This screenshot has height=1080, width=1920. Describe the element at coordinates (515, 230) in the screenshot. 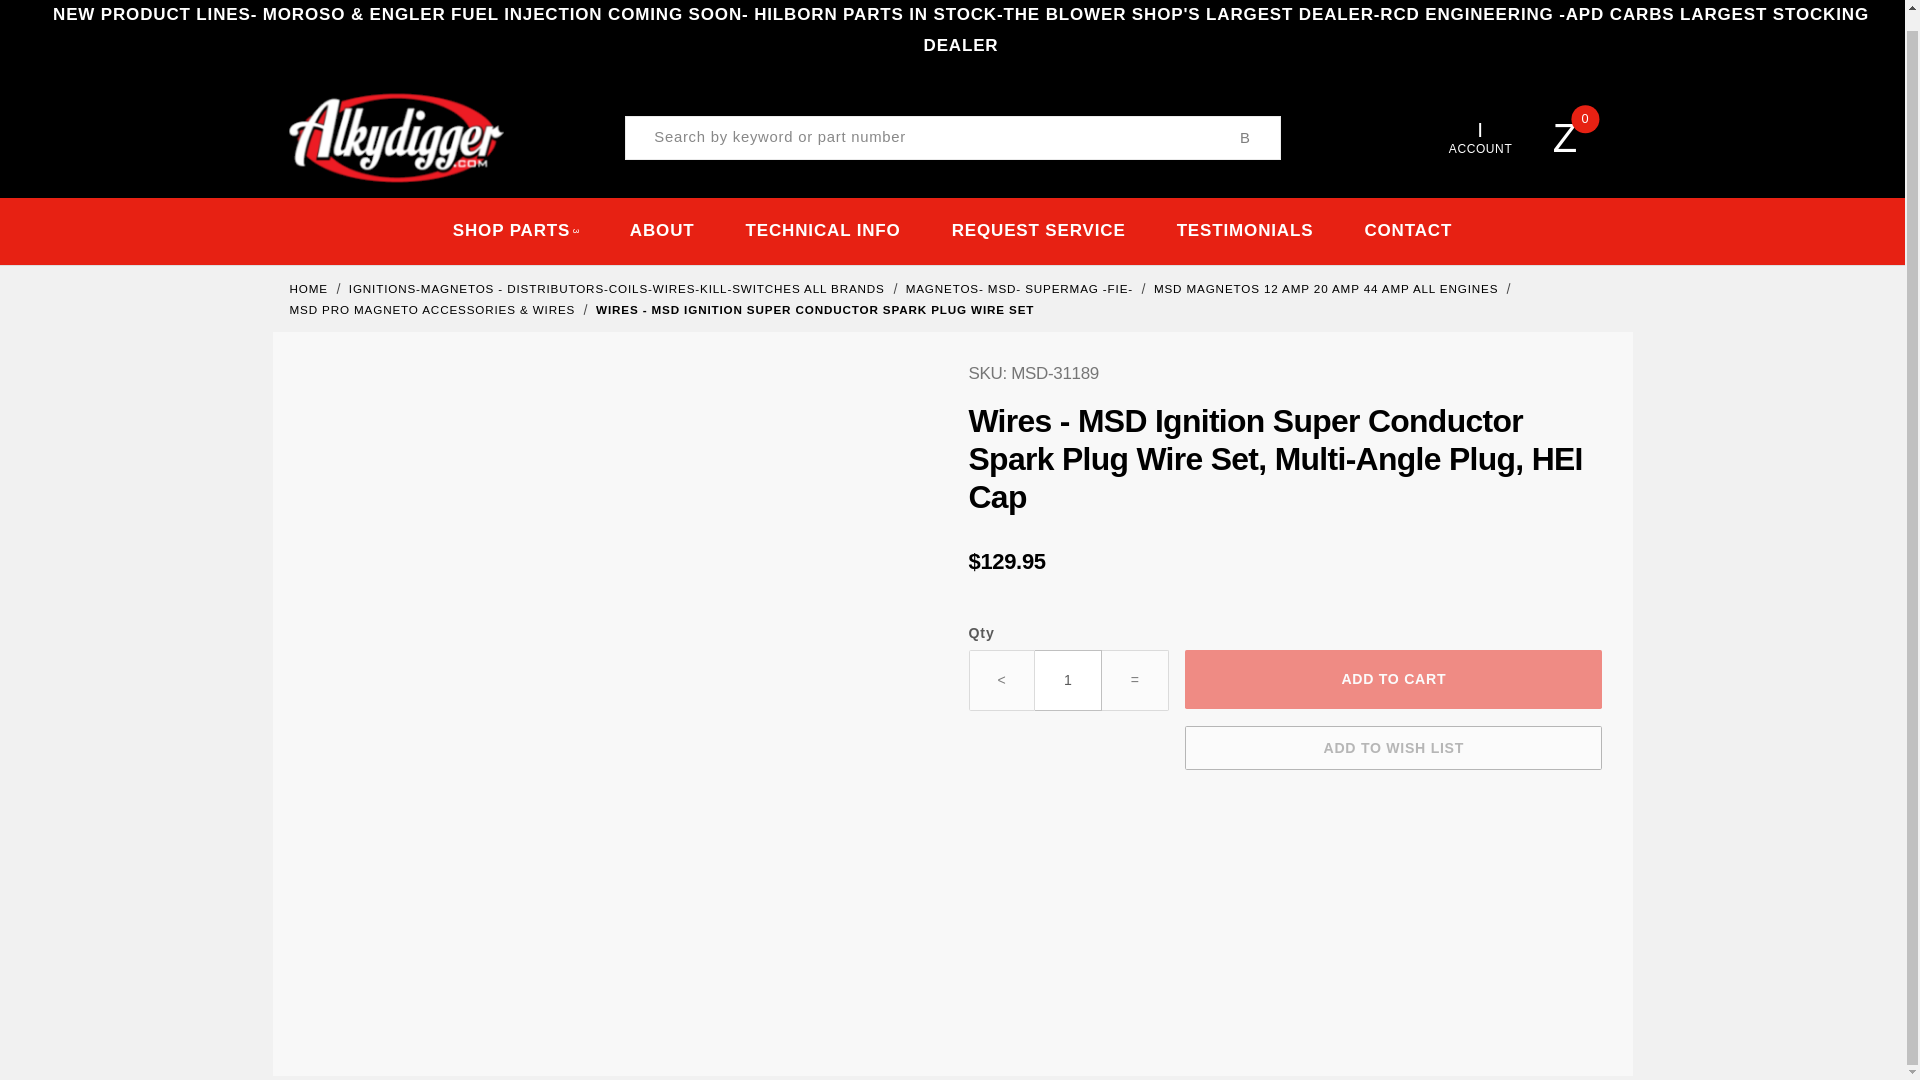

I see `SHOP PARTS` at that location.